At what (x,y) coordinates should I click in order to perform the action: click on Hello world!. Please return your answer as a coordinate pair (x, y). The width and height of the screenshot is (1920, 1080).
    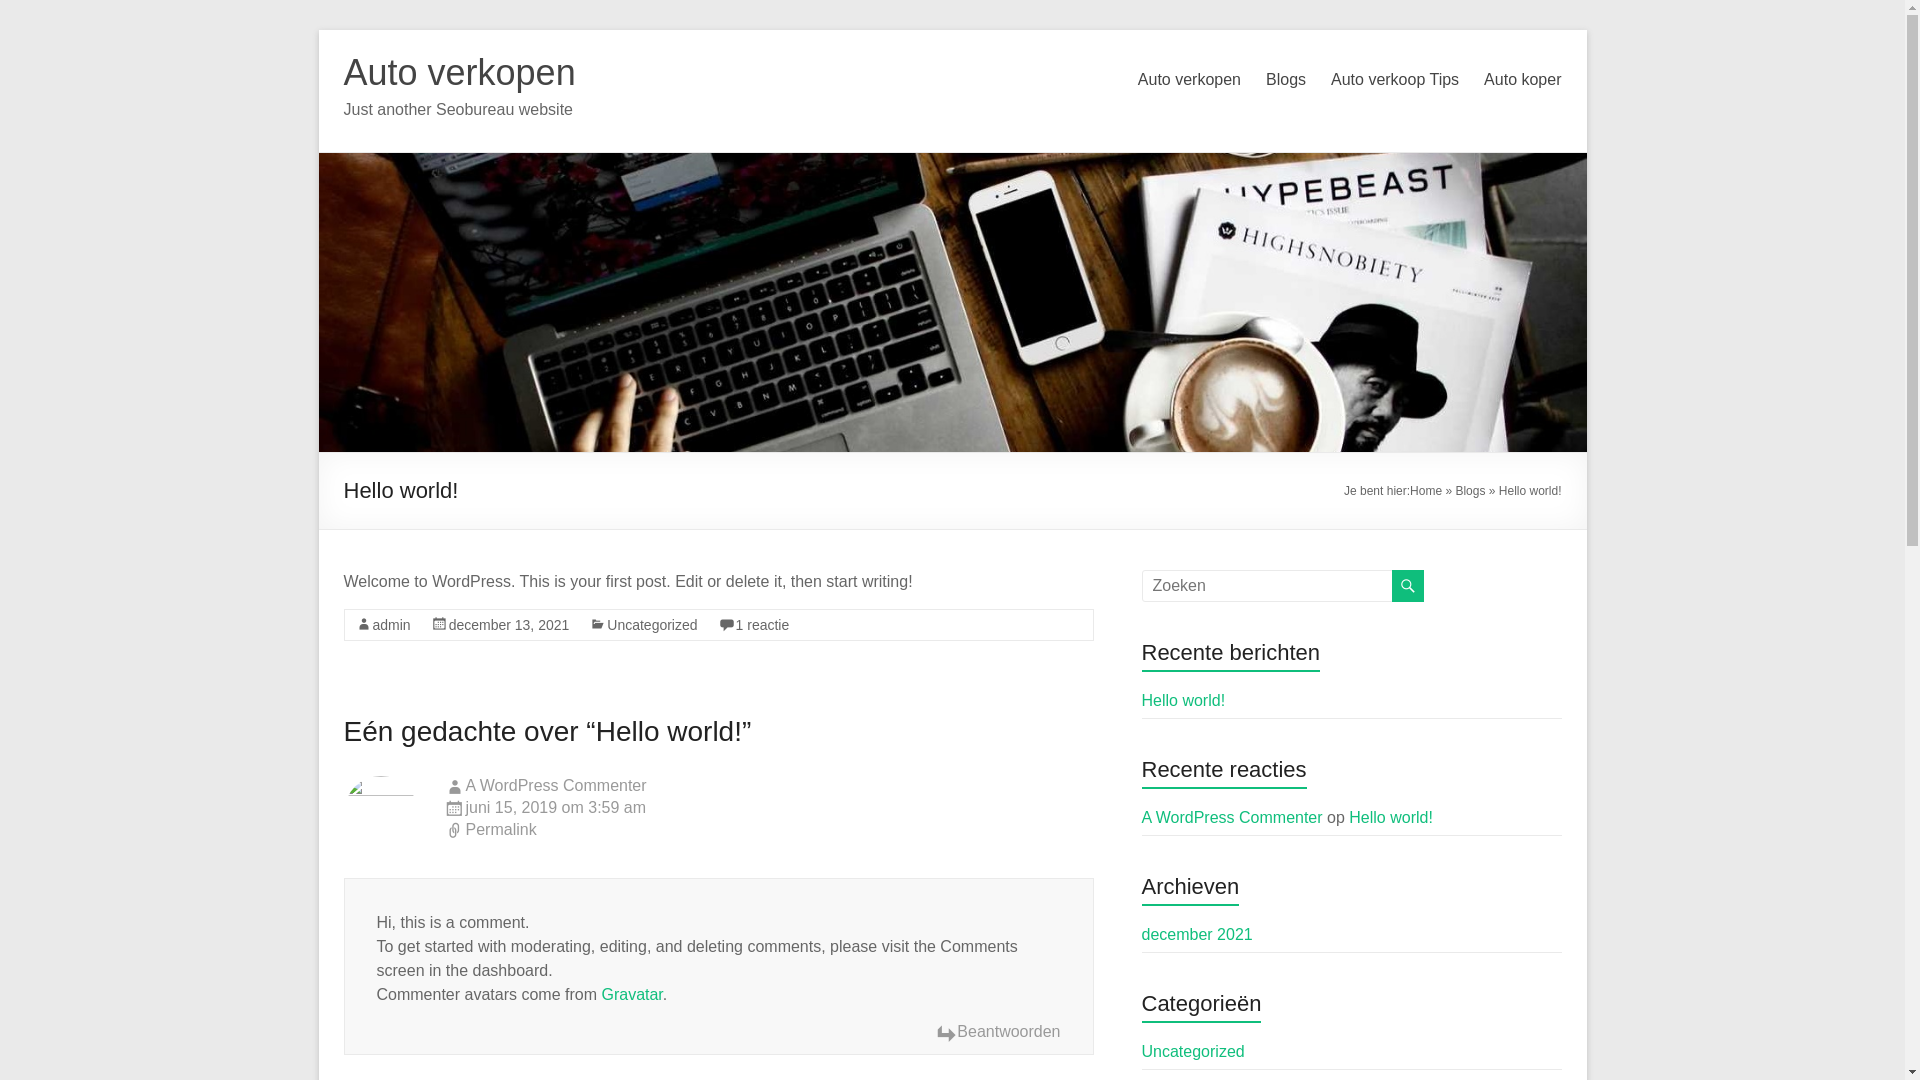
    Looking at the image, I should click on (1391, 818).